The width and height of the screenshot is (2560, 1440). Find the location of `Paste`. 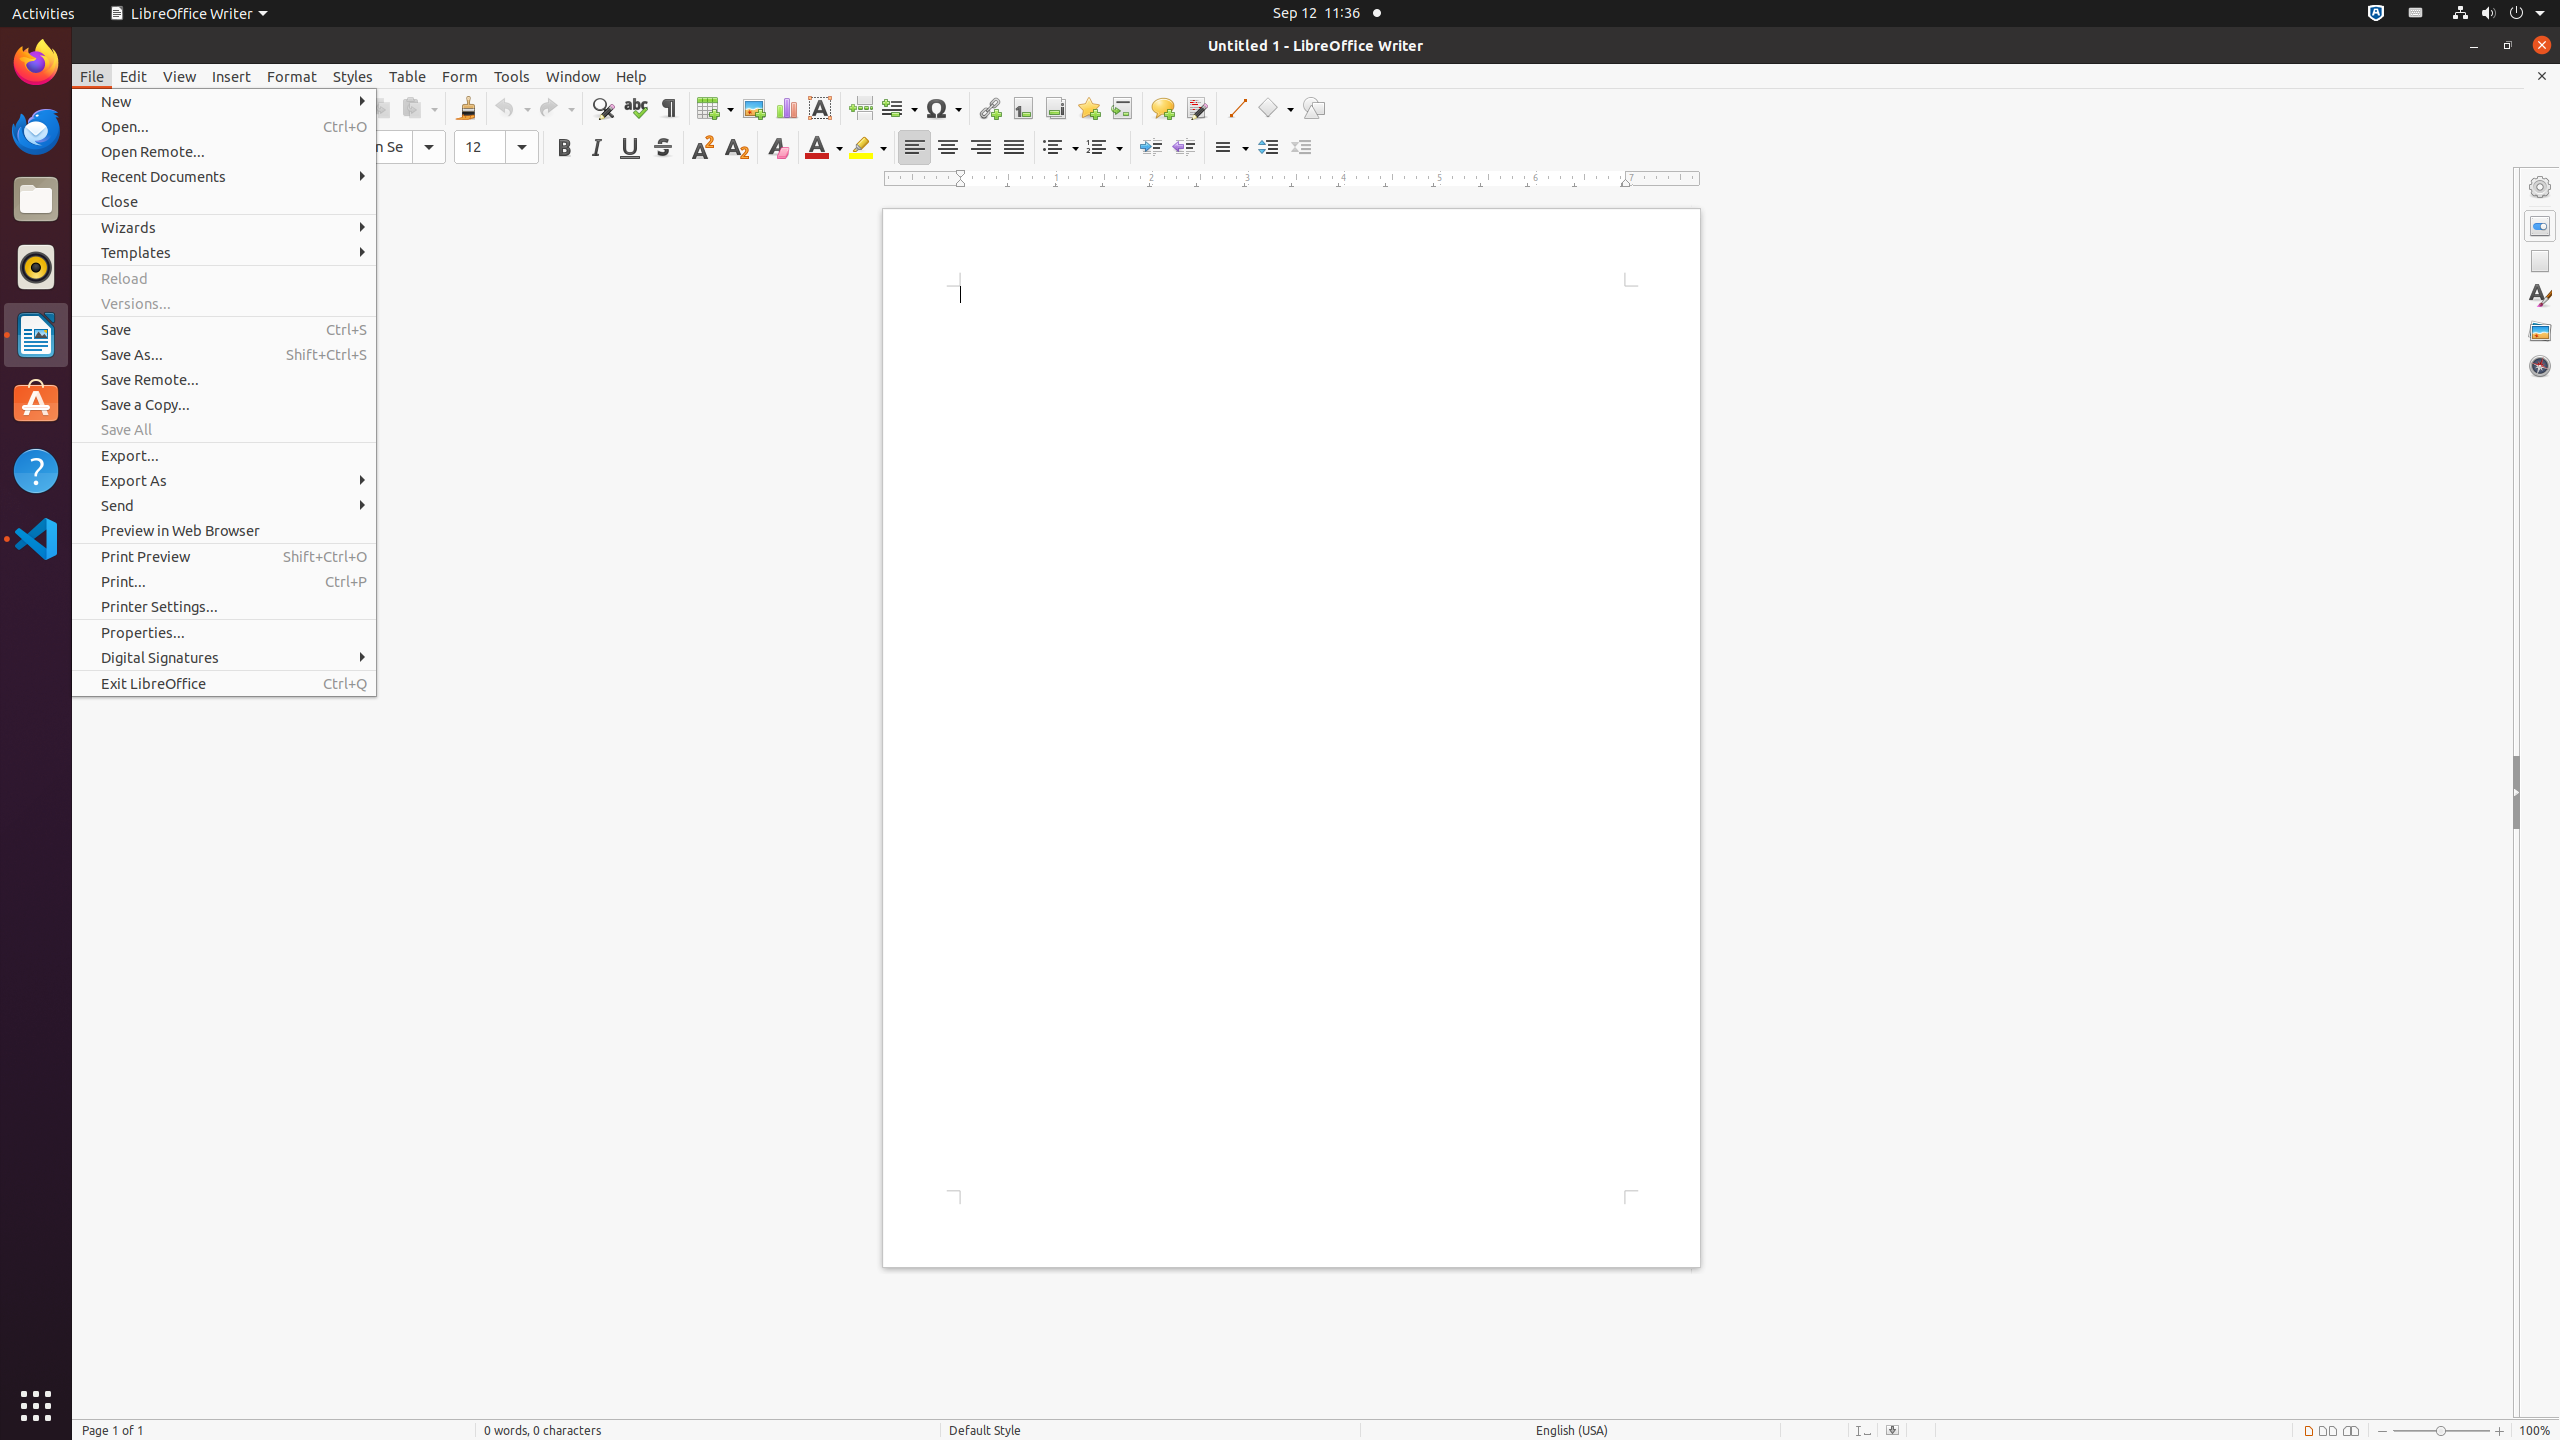

Paste is located at coordinates (419, 108).